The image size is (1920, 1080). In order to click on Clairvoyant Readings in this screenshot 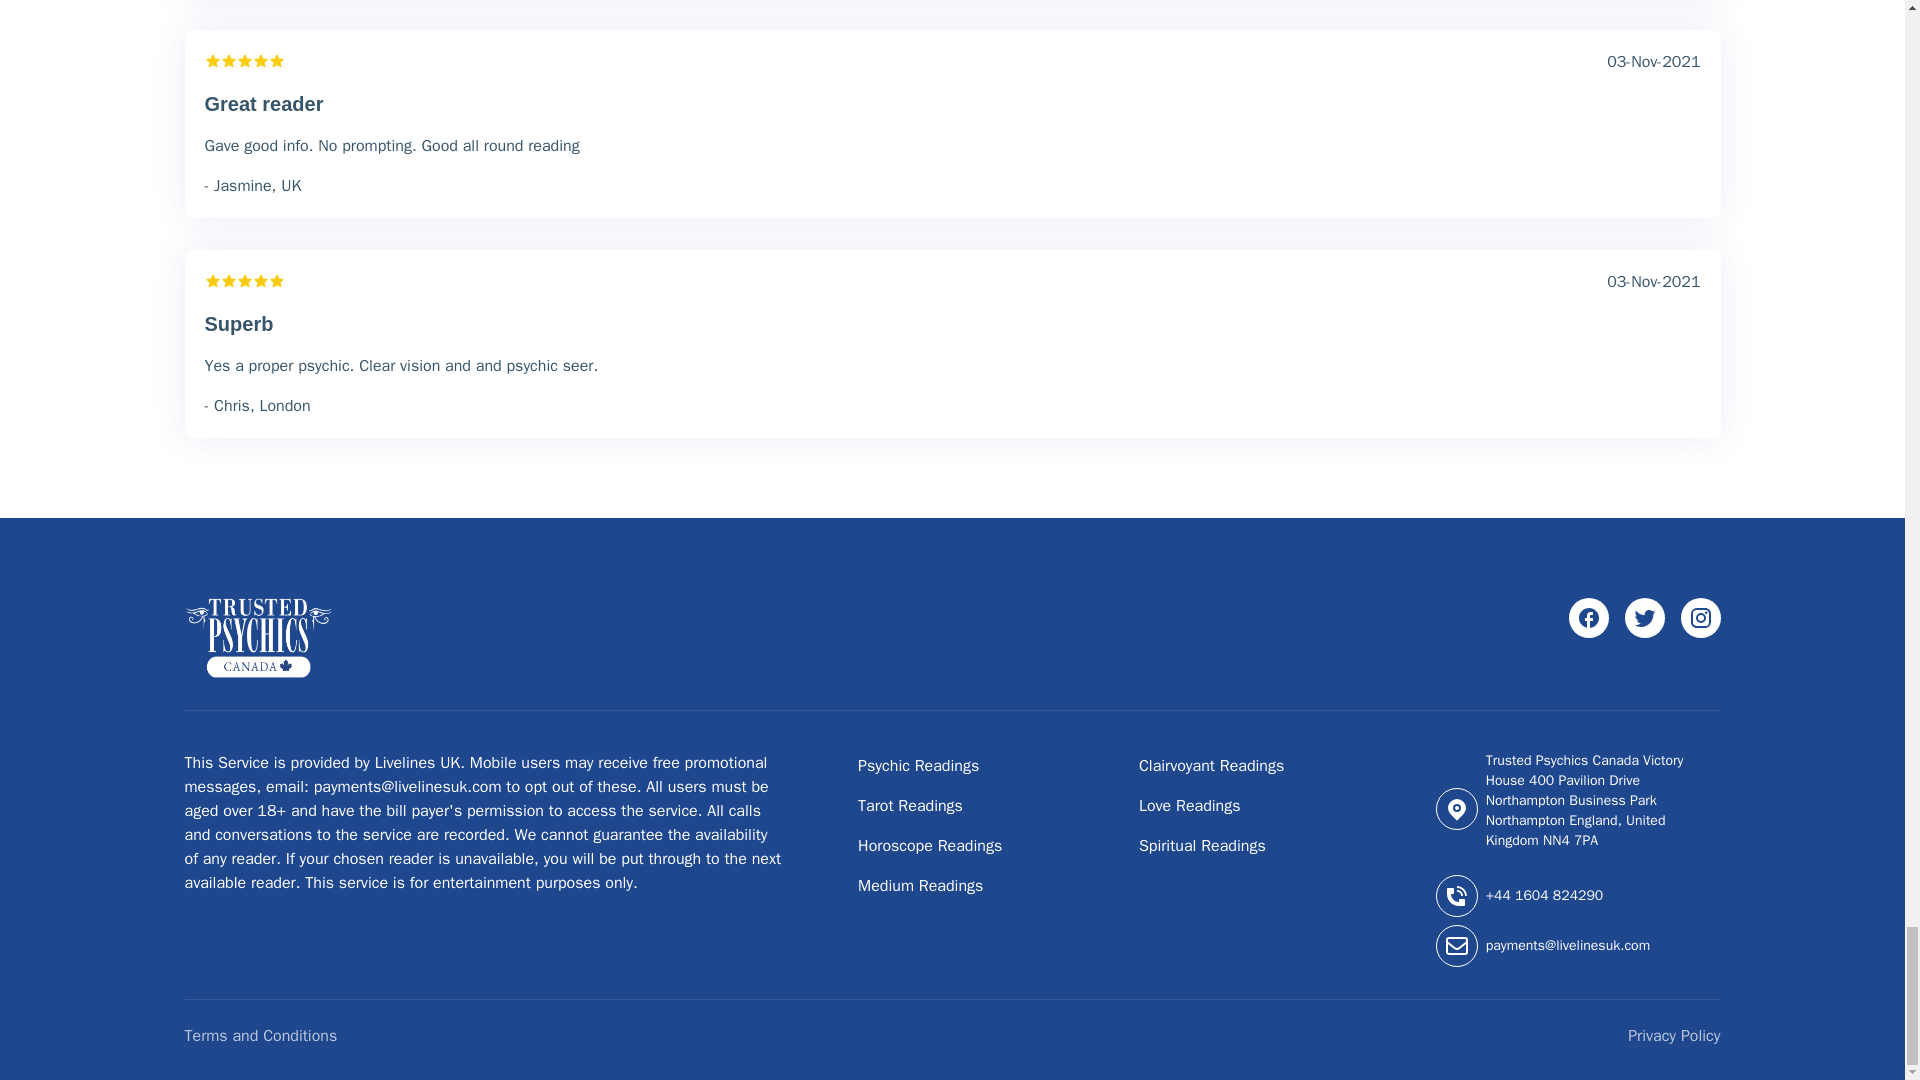, I will do `click(1211, 766)`.